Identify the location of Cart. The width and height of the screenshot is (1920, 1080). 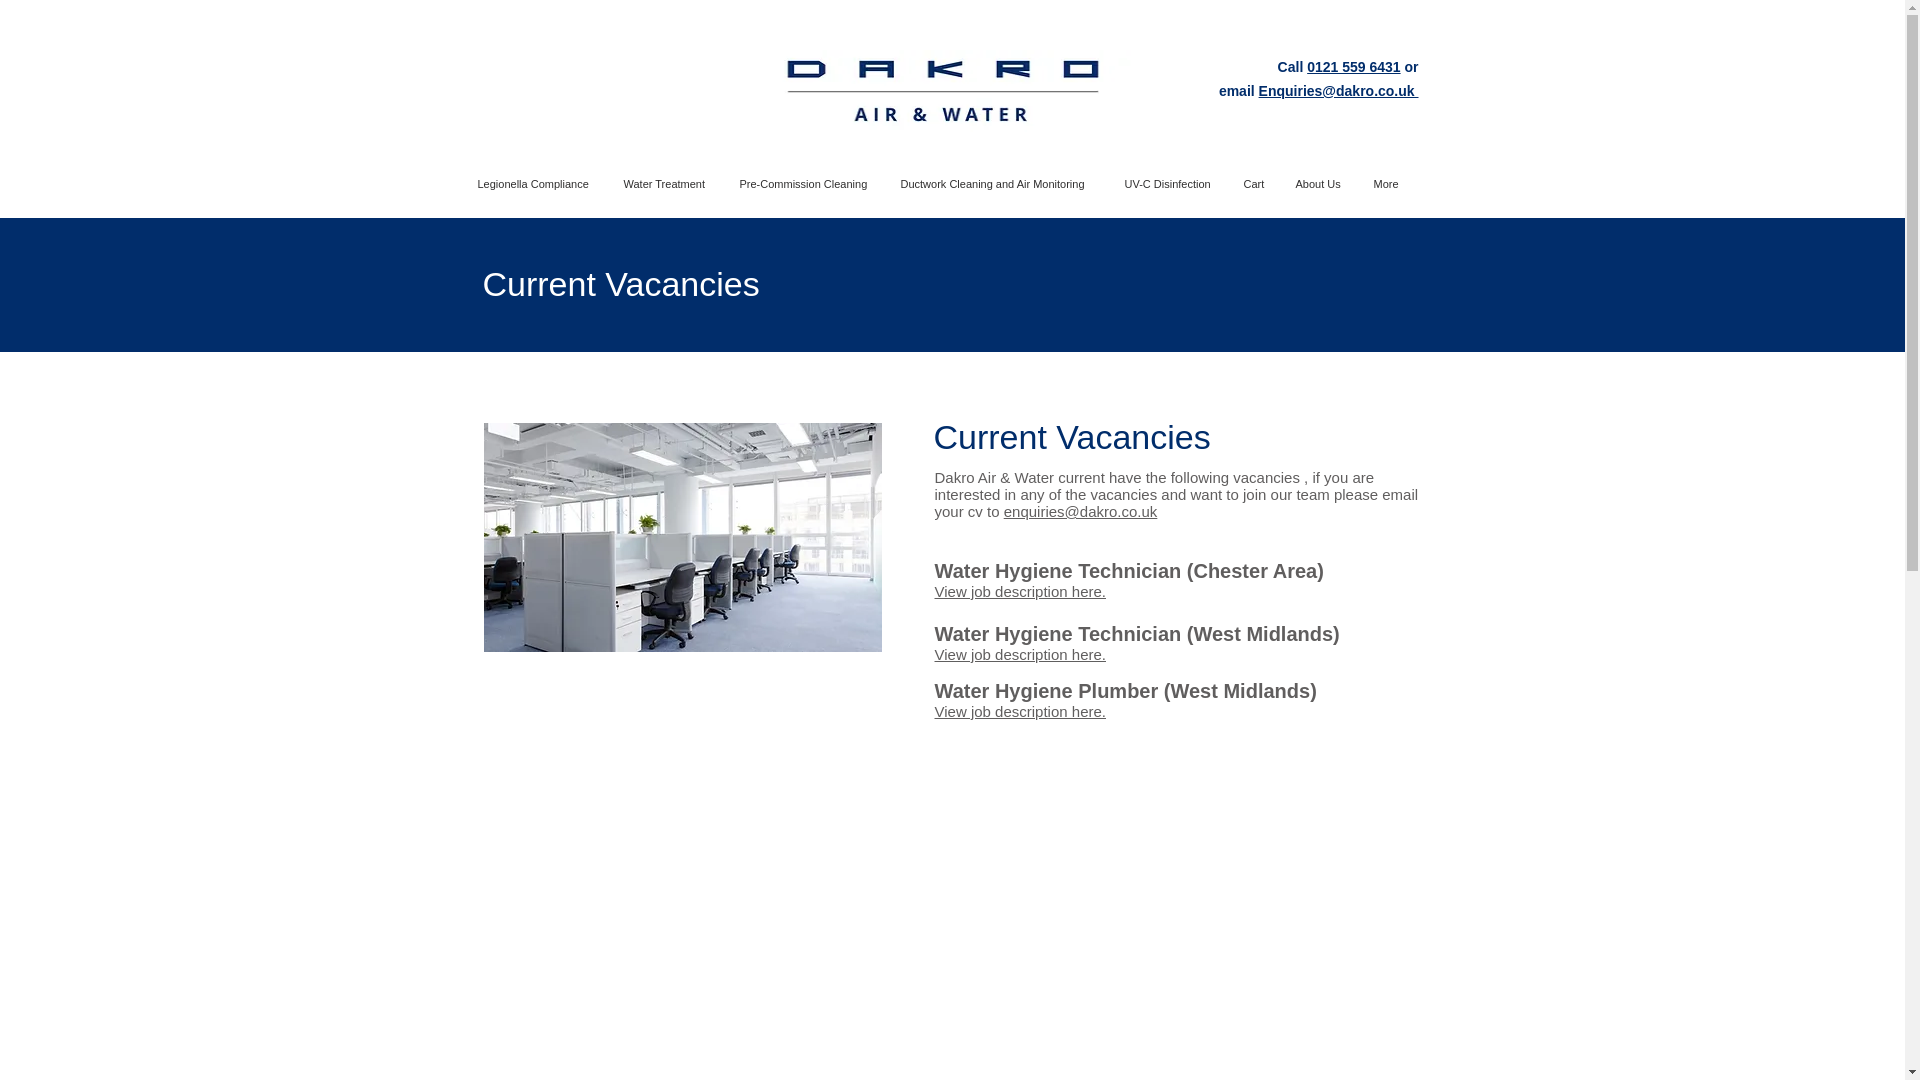
(1254, 184).